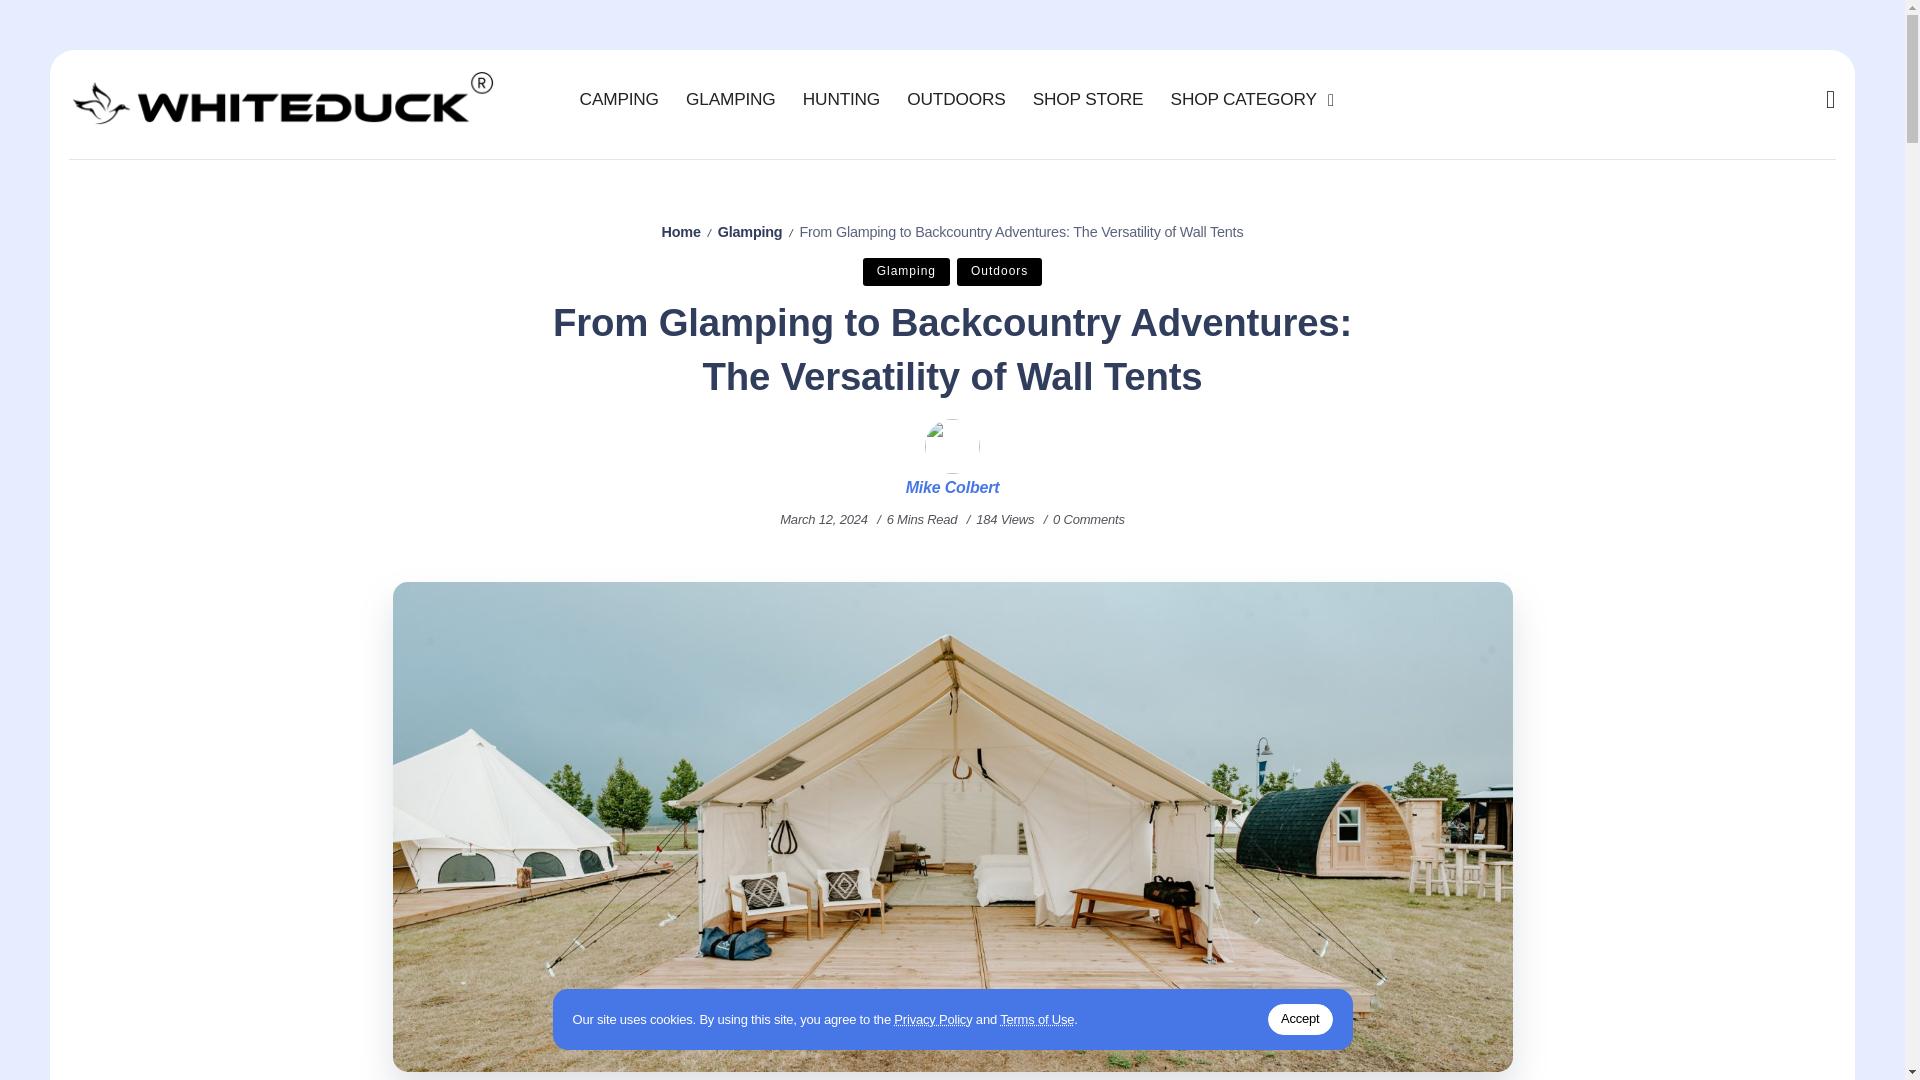 The width and height of the screenshot is (1920, 1080). Describe the element at coordinates (681, 231) in the screenshot. I see `Home` at that location.